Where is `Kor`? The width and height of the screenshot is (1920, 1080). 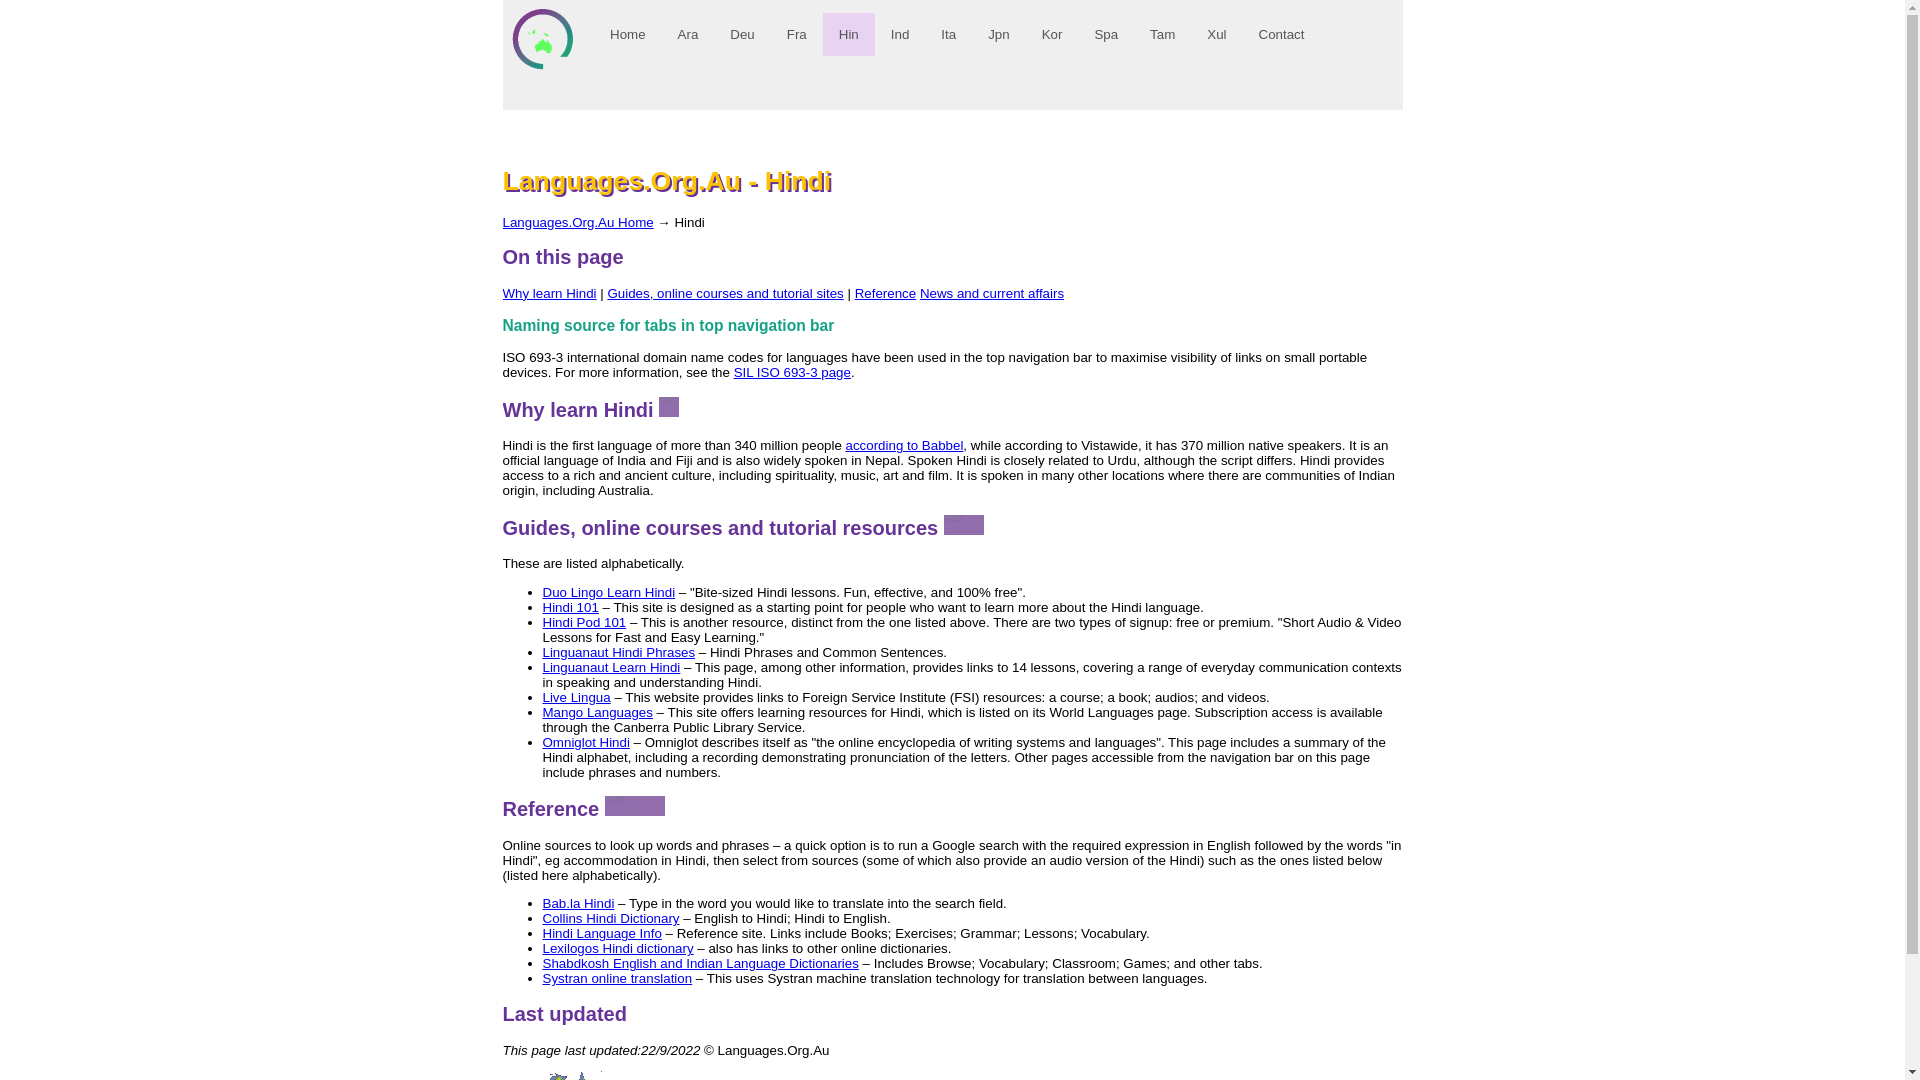
Kor is located at coordinates (1052, 34).